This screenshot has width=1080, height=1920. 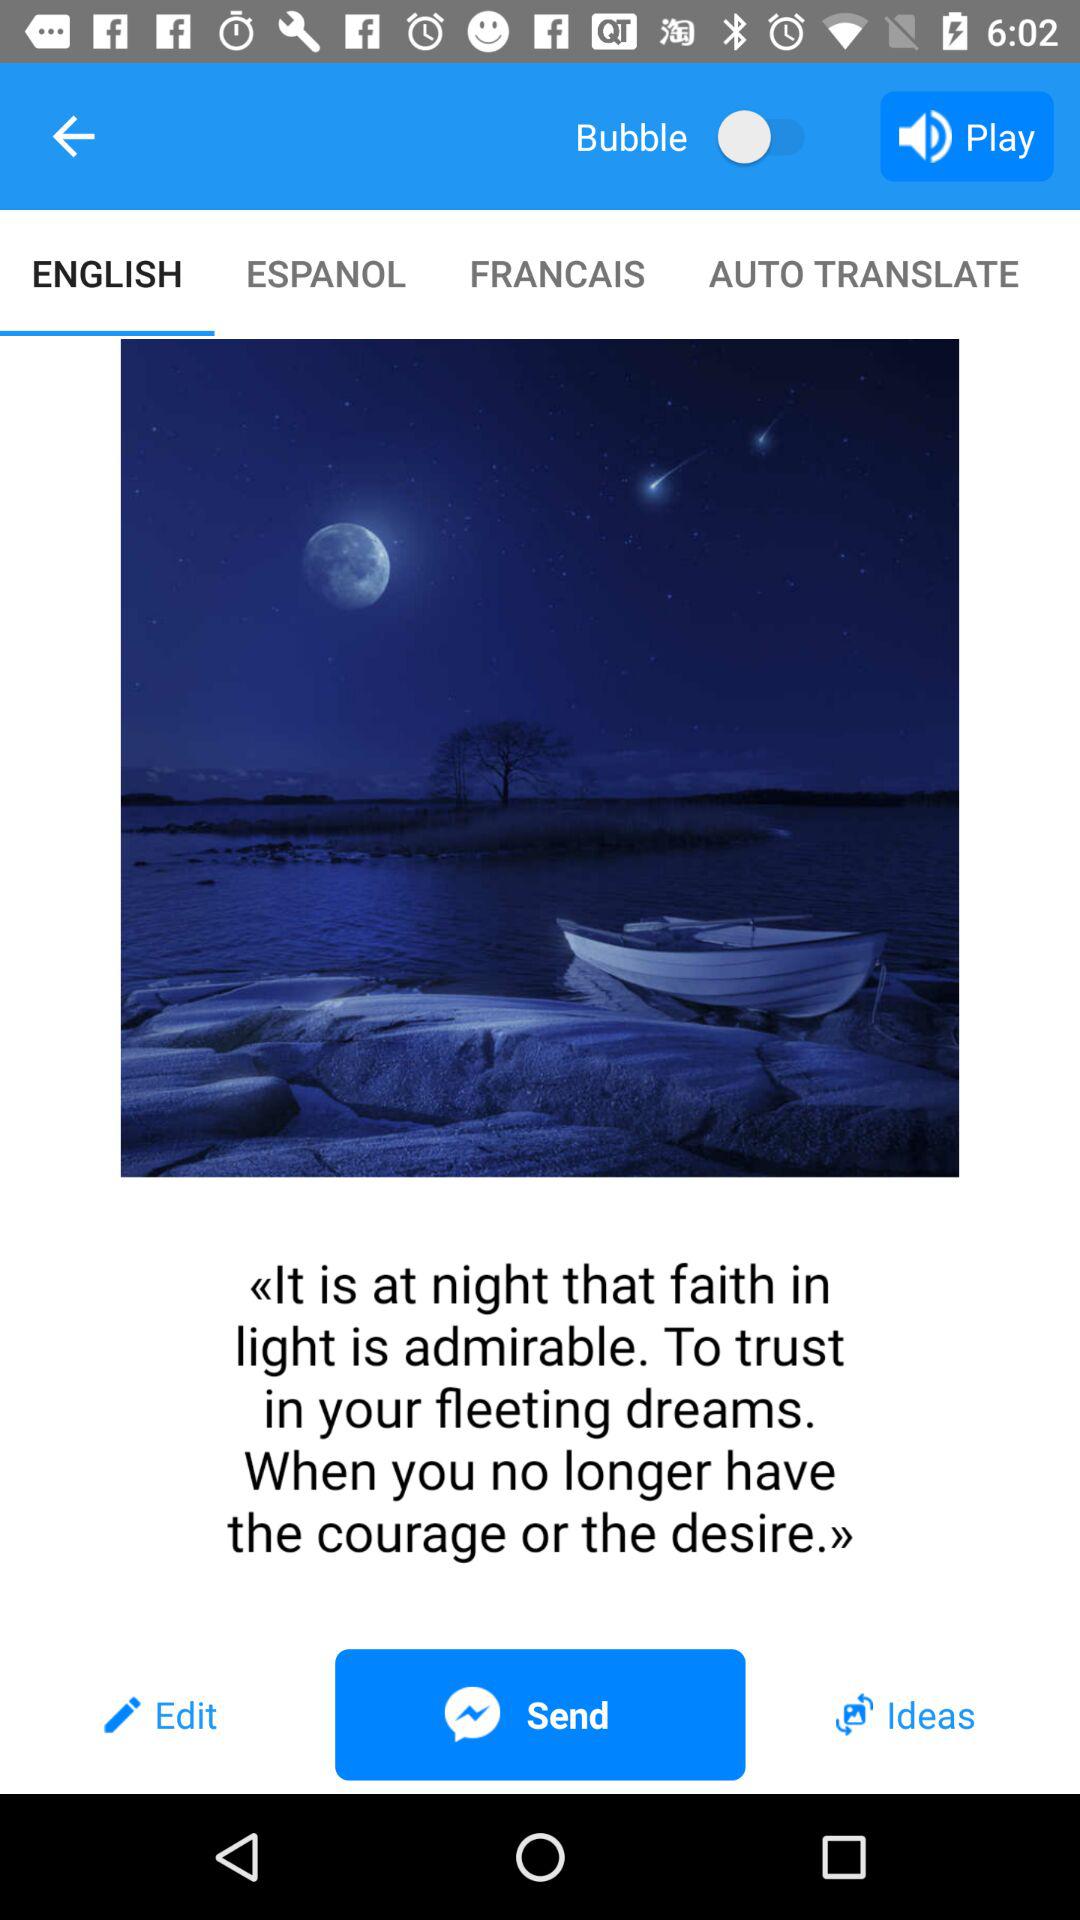 What do you see at coordinates (540, 987) in the screenshot?
I see `tap icon above edit item` at bounding box center [540, 987].